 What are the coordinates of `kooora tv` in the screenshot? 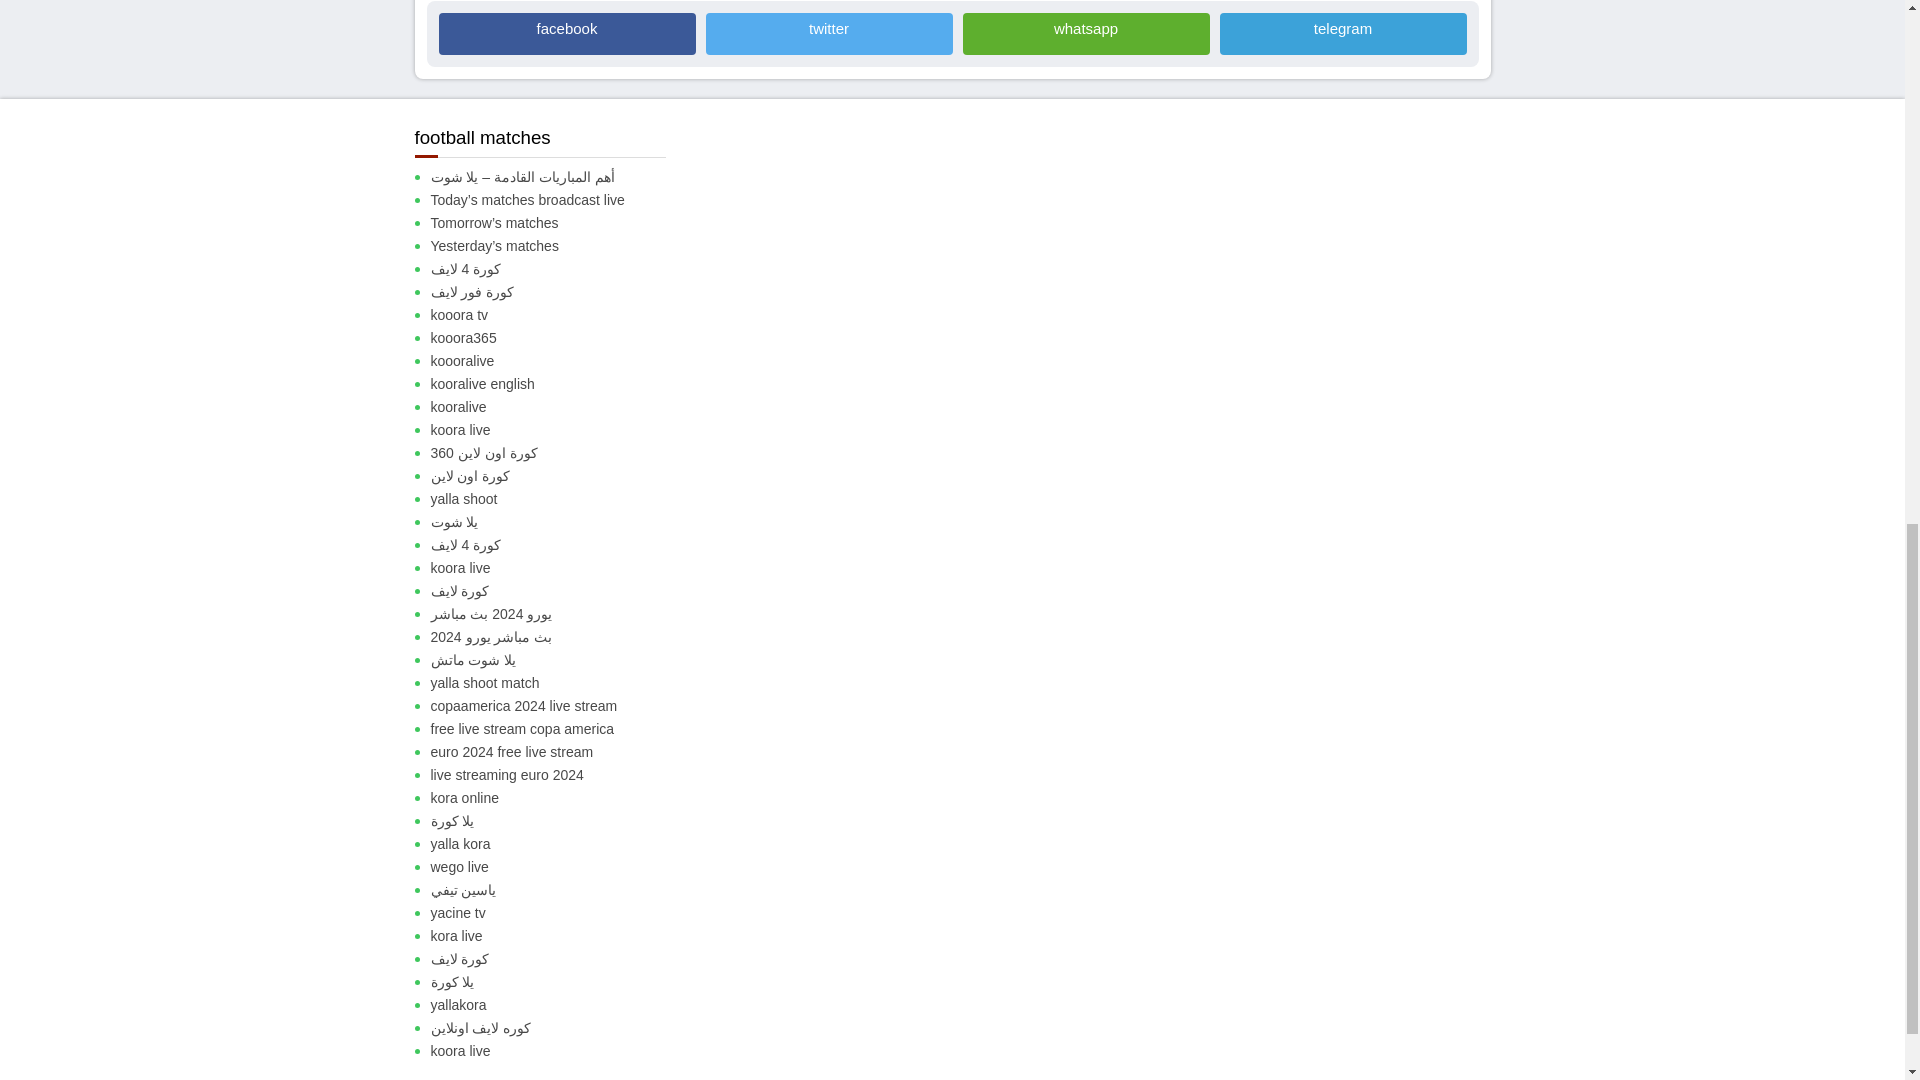 It's located at (556, 315).